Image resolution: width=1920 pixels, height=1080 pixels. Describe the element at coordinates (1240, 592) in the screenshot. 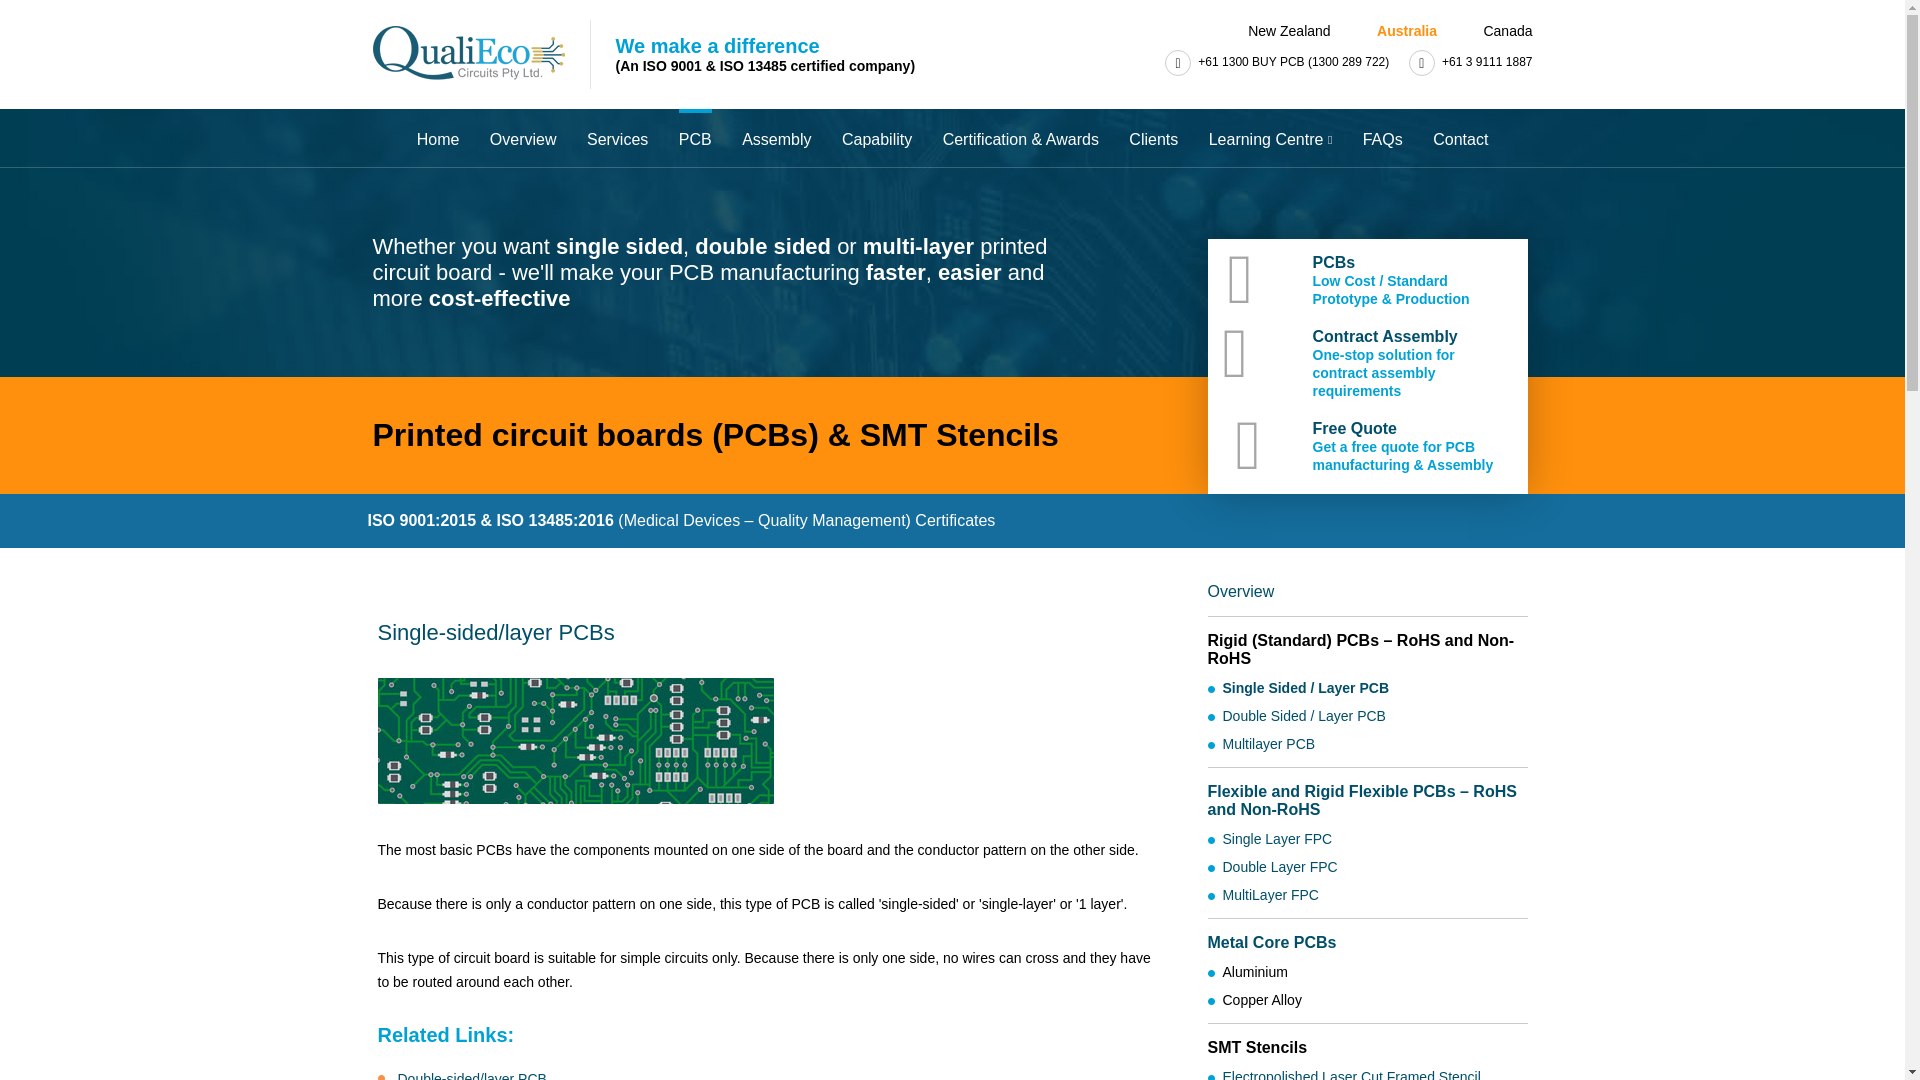

I see `Overview` at that location.